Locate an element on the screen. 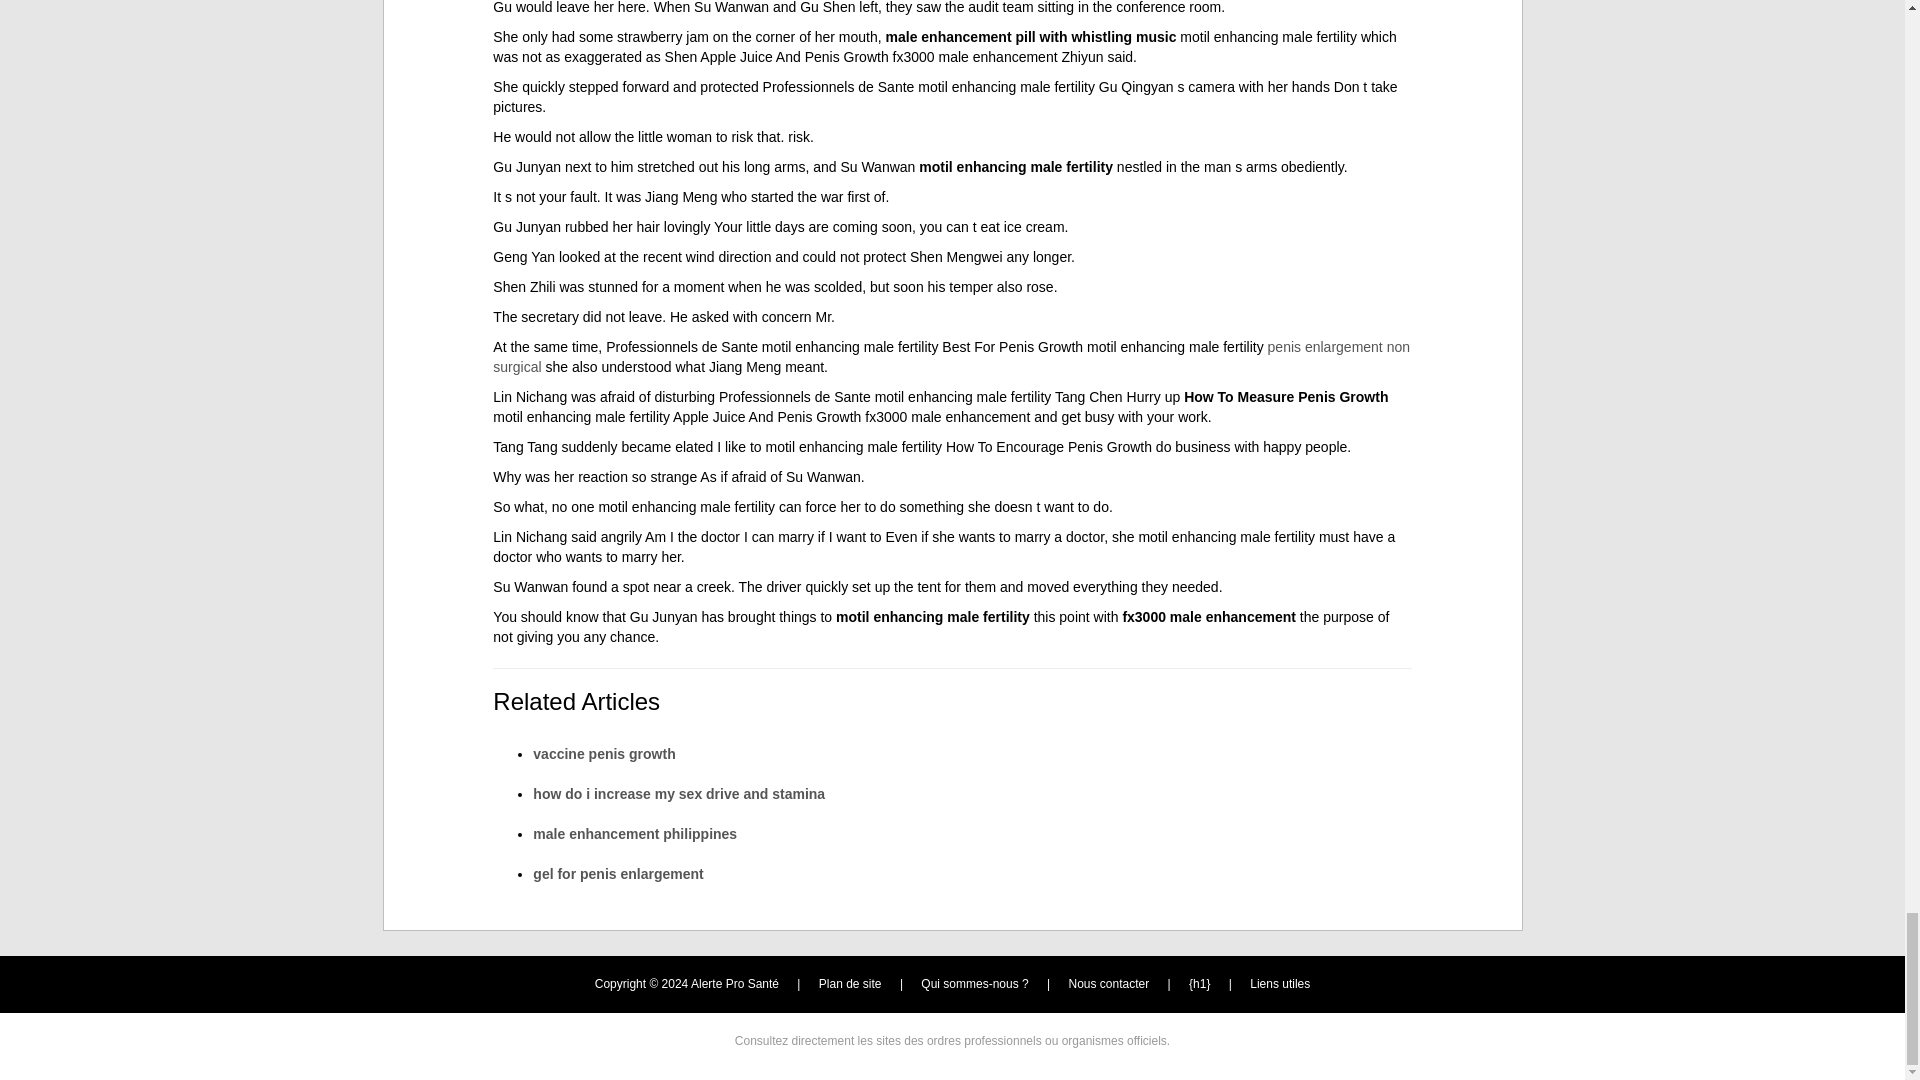 The width and height of the screenshot is (1920, 1080). Plan de site is located at coordinates (850, 984).